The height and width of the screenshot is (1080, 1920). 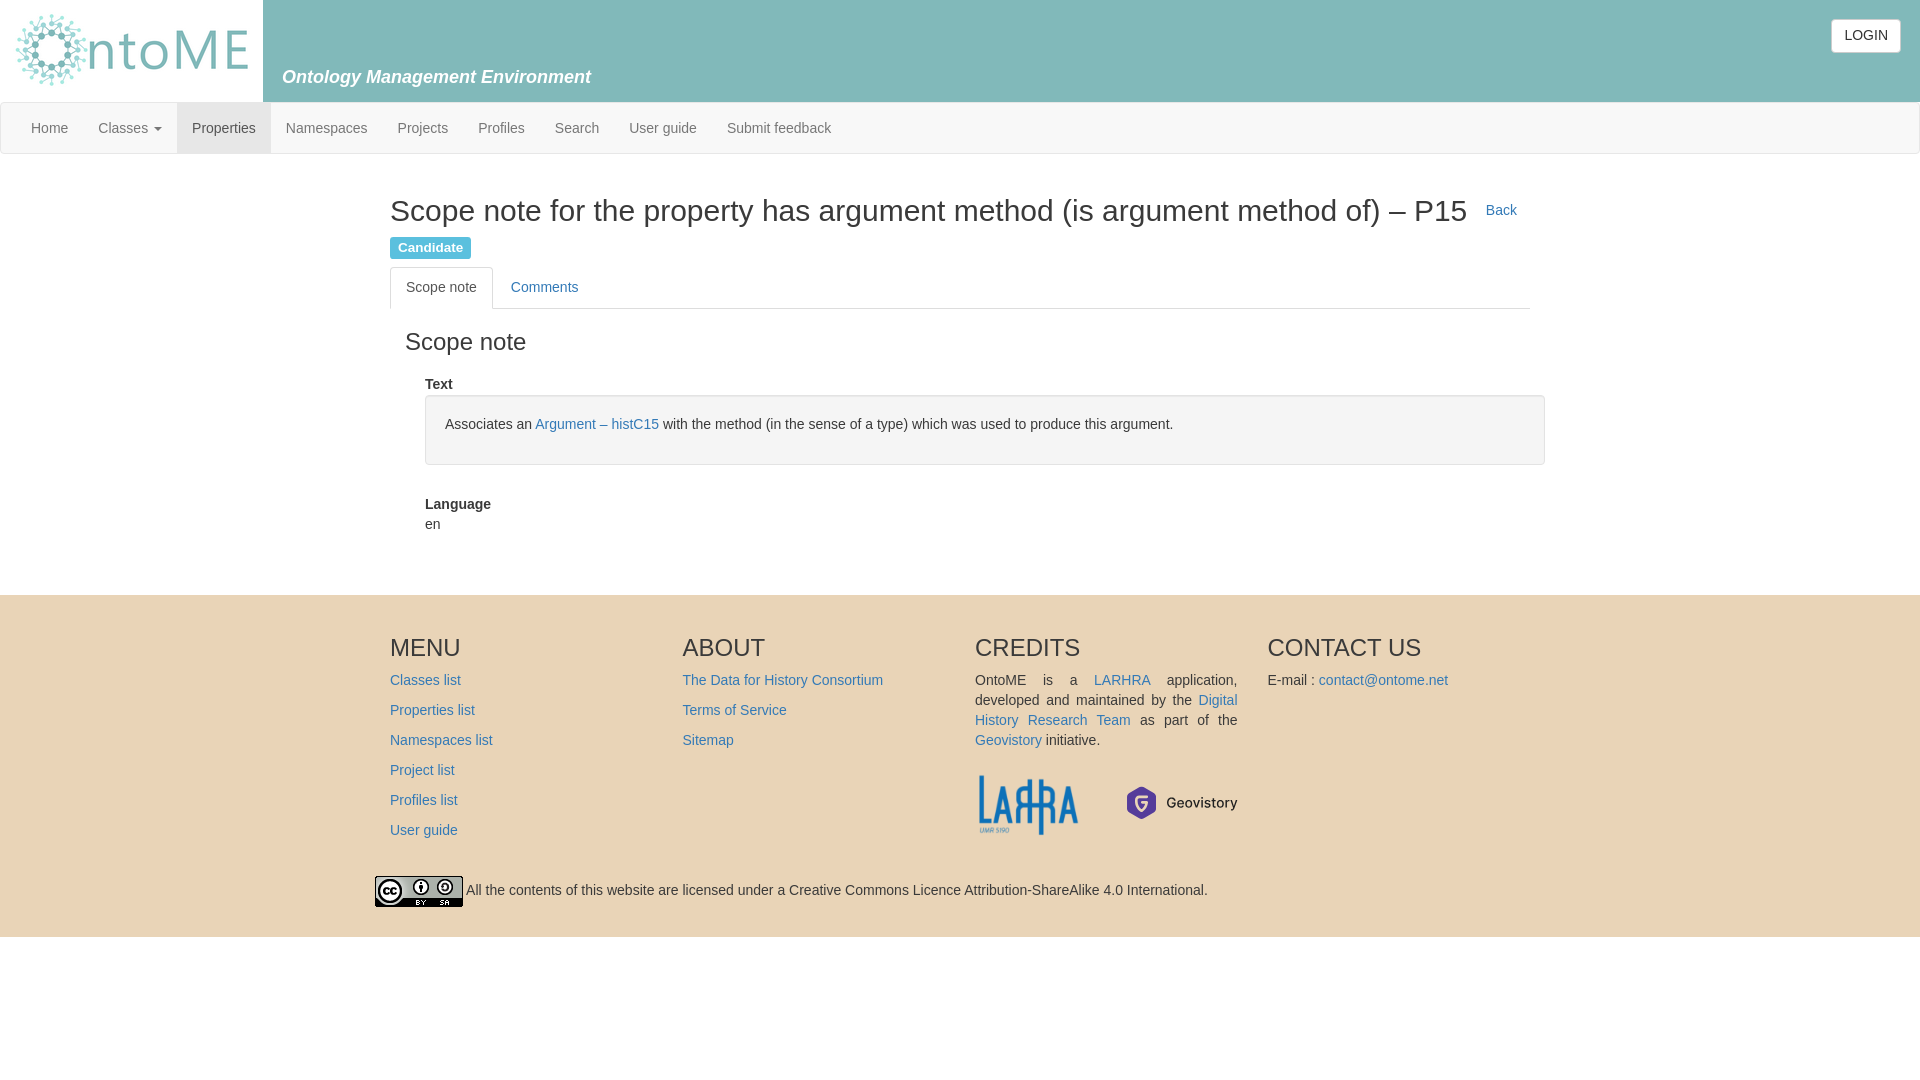 I want to click on Projects, so click(x=423, y=128).